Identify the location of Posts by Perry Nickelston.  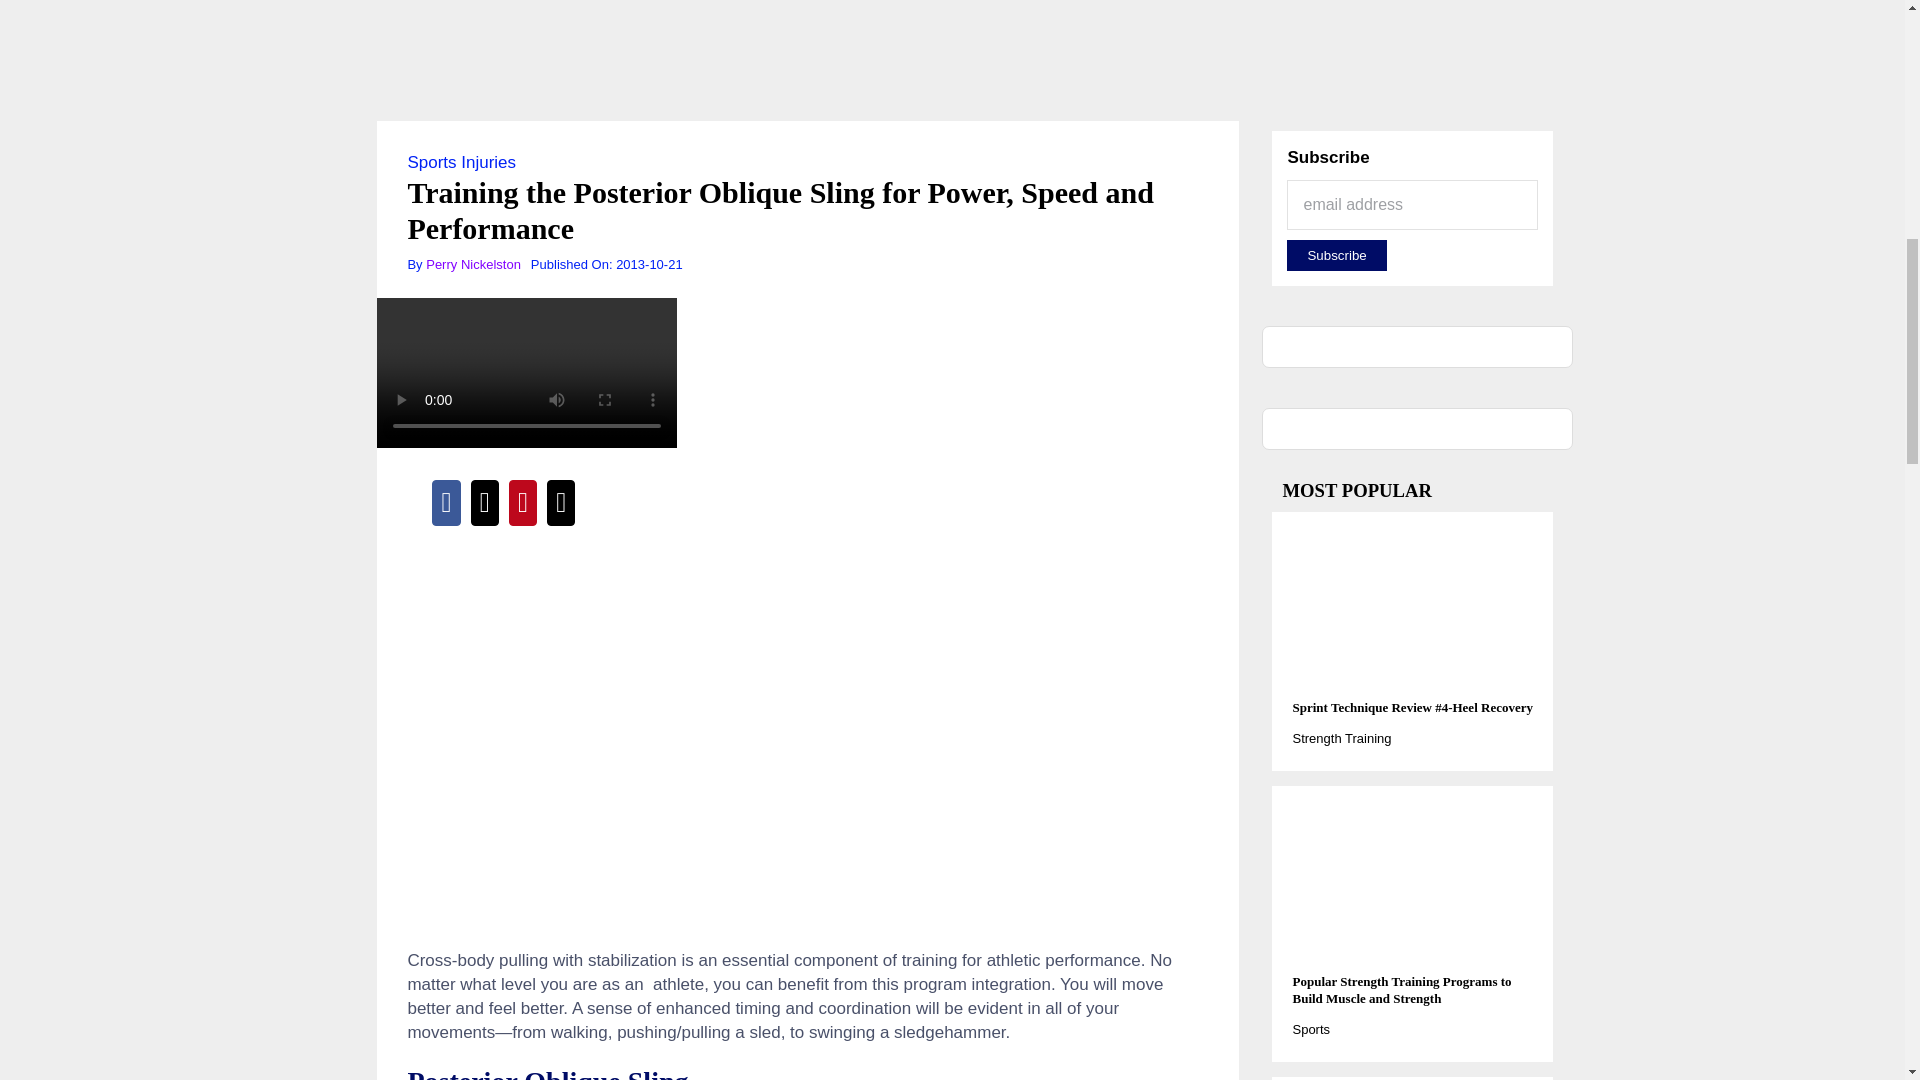
(473, 264).